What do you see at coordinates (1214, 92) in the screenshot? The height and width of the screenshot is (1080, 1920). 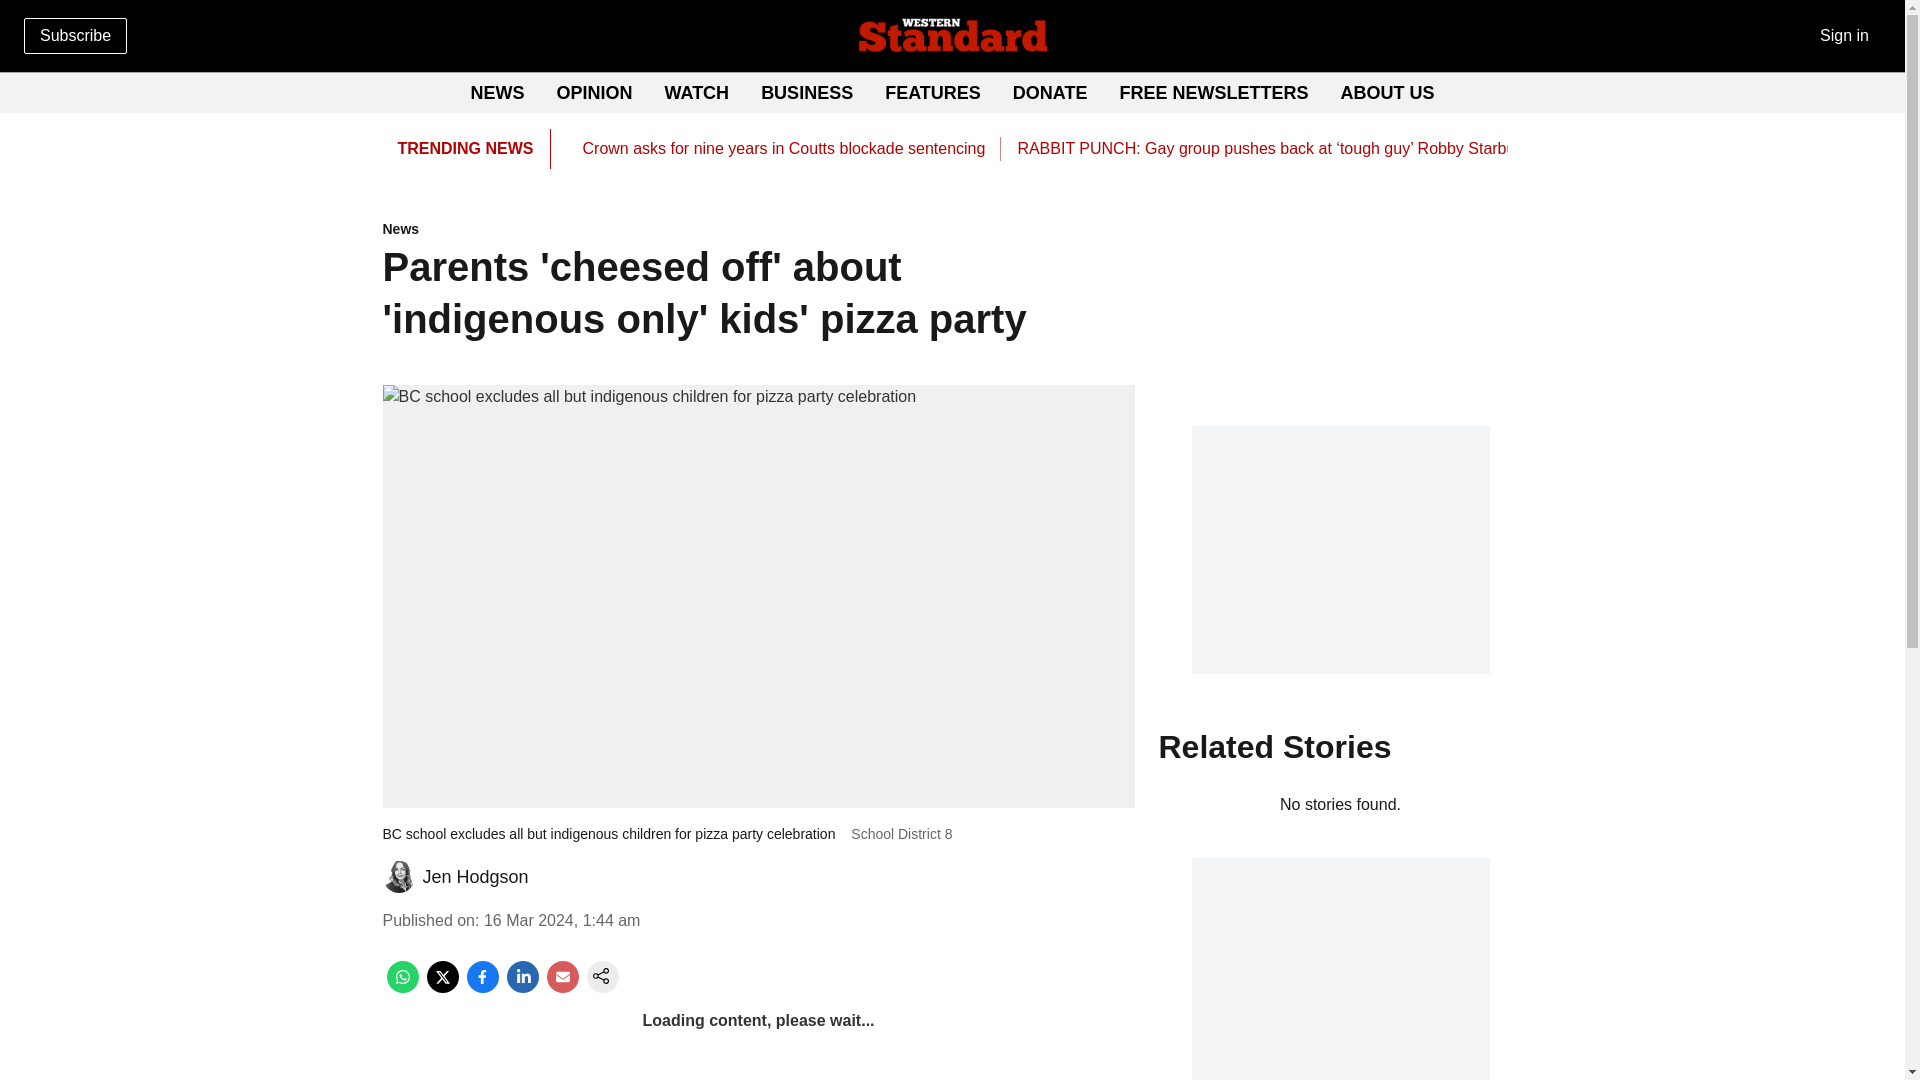 I see `FREE NEWSLETTERS` at bounding box center [1214, 92].